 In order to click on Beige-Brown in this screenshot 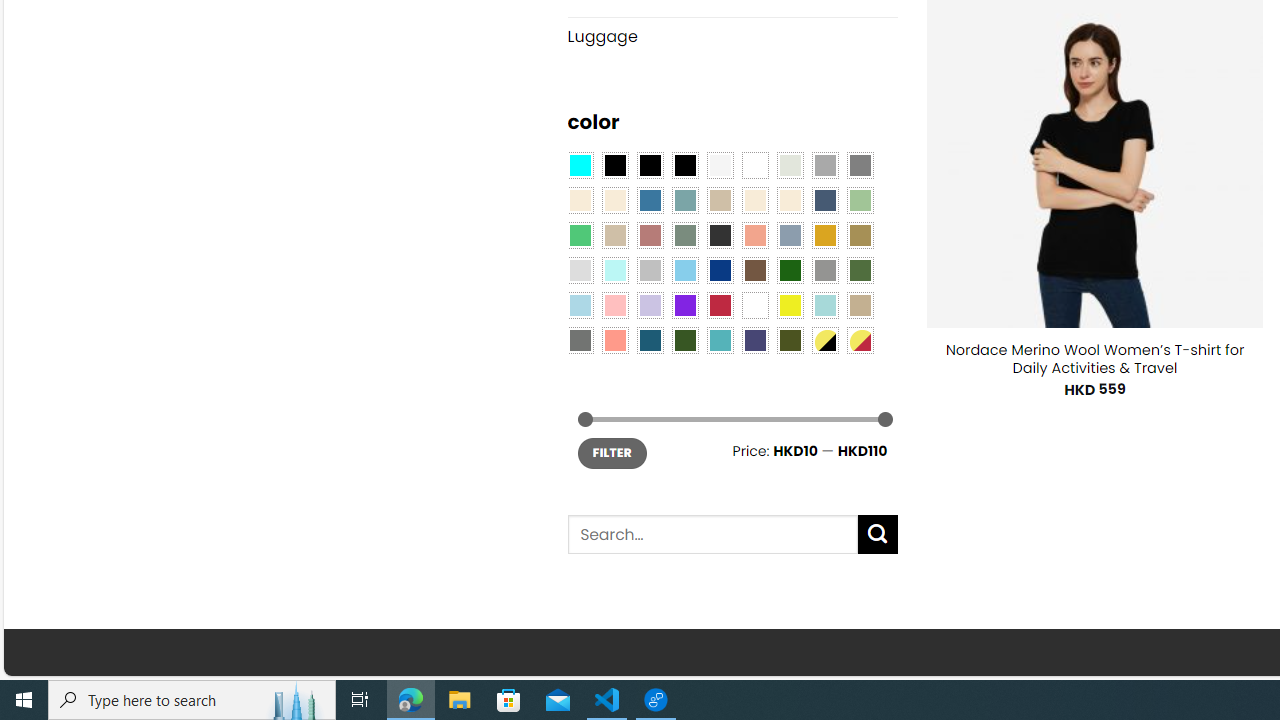, I will do `click(614, 200)`.